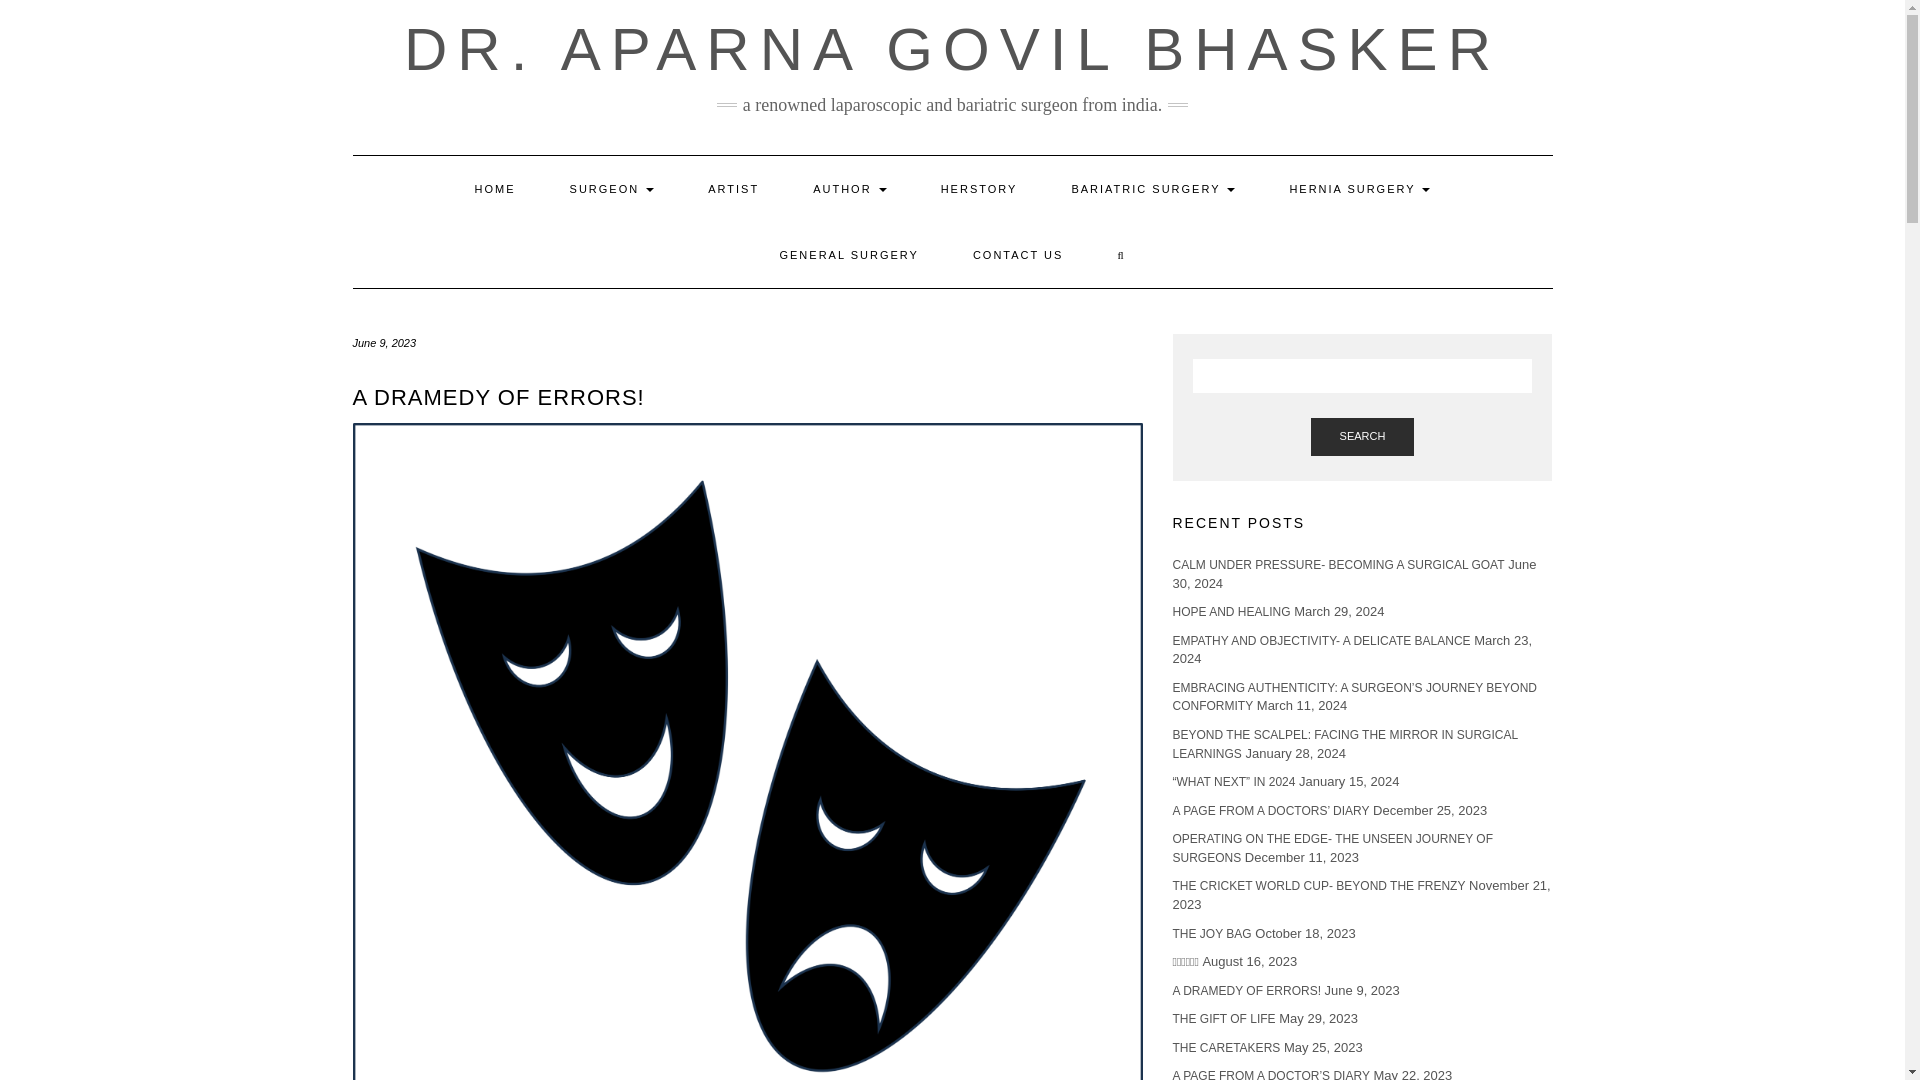  I want to click on HOME, so click(495, 188).